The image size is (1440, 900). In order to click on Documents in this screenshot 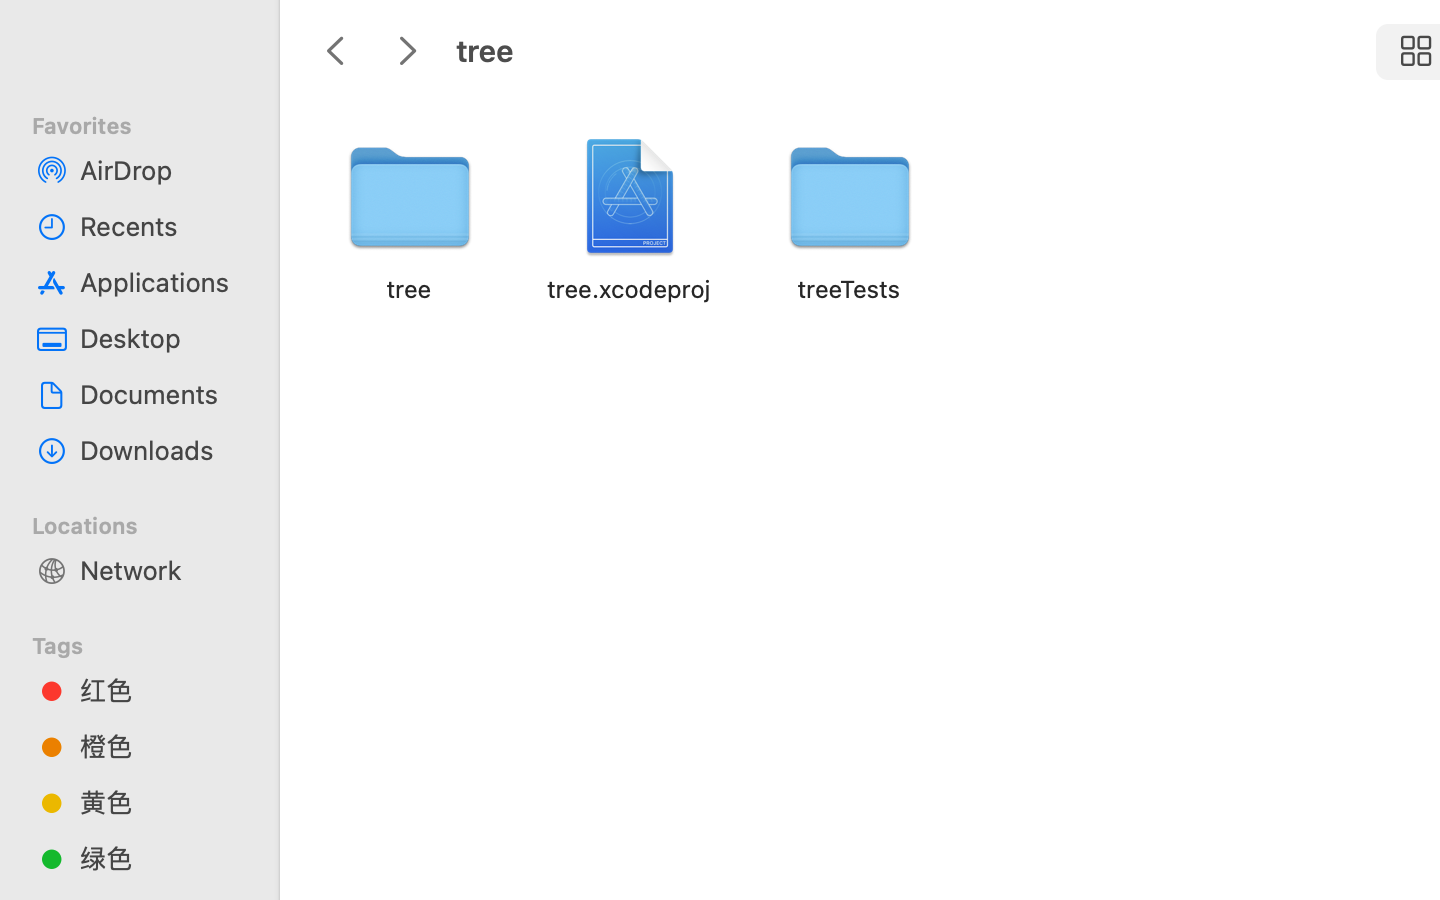, I will do `click(161, 394)`.